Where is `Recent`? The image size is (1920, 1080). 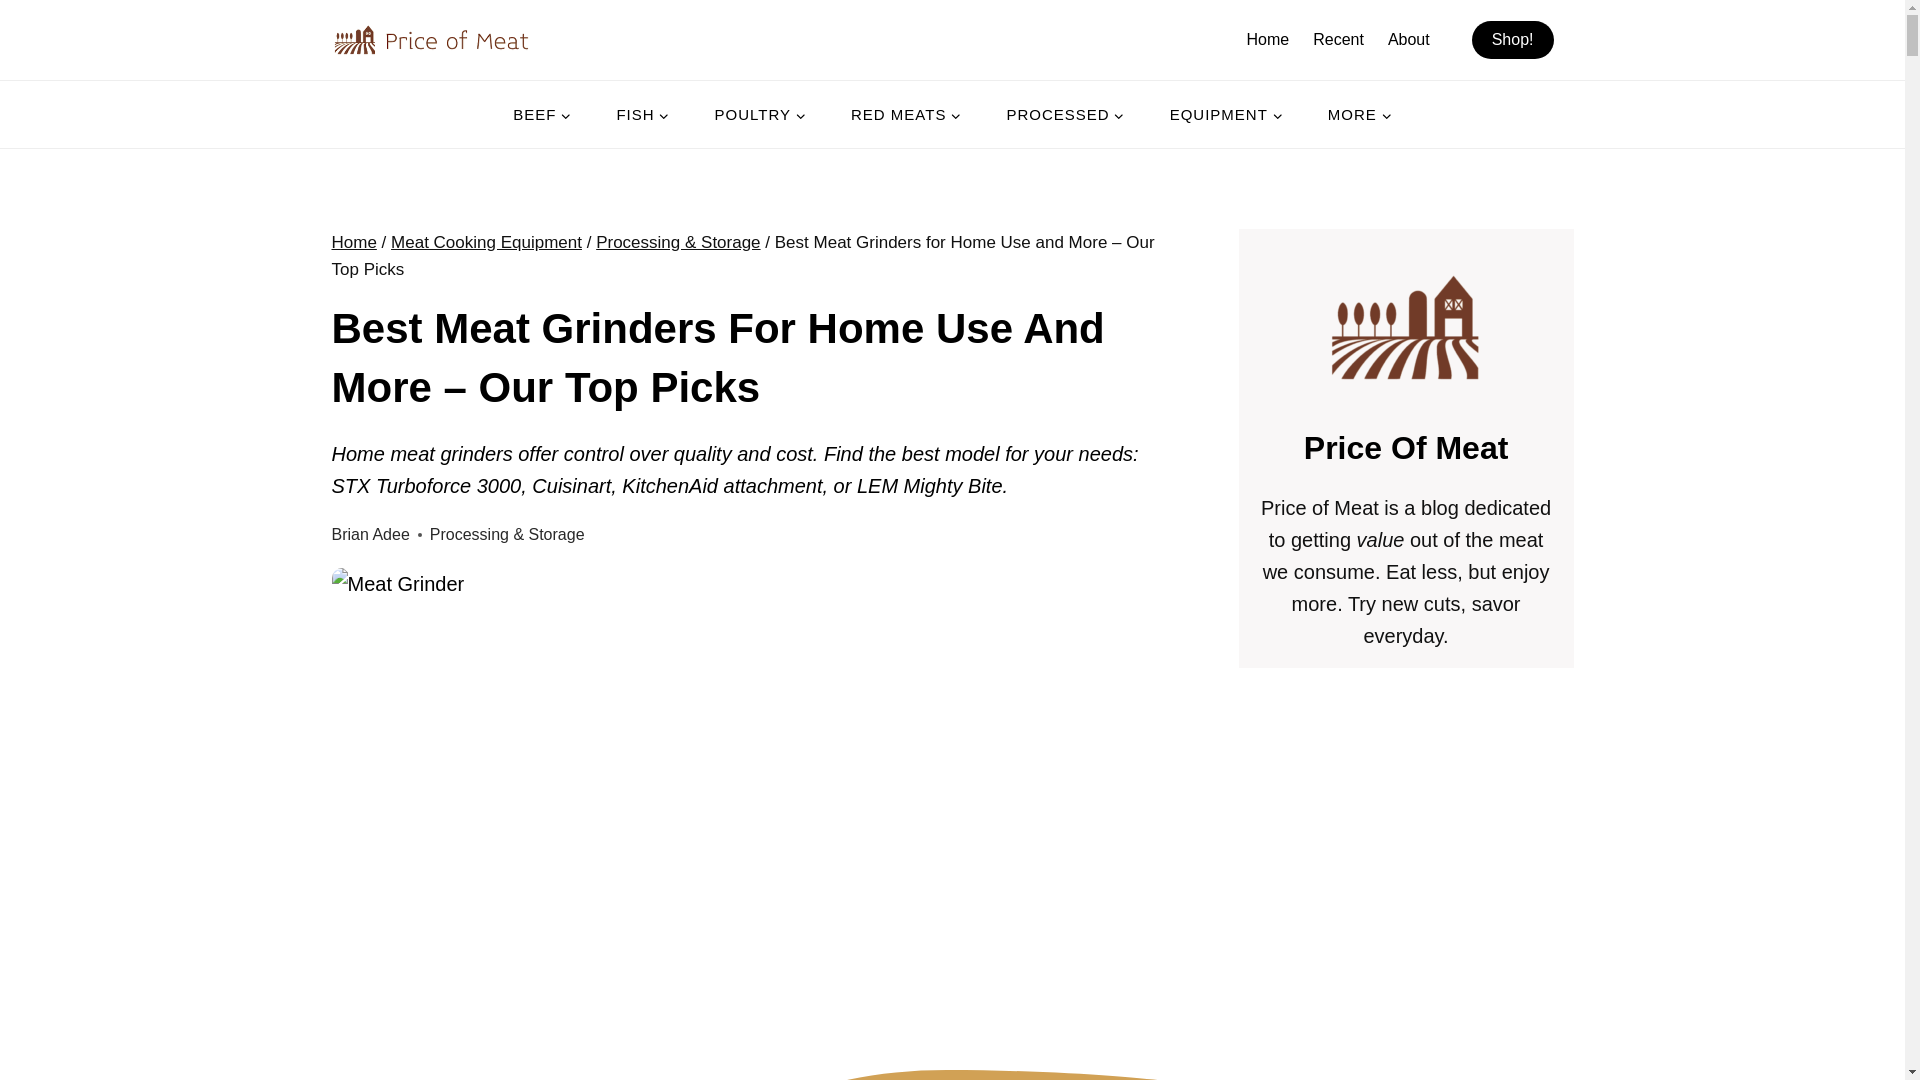
Recent is located at coordinates (1338, 40).